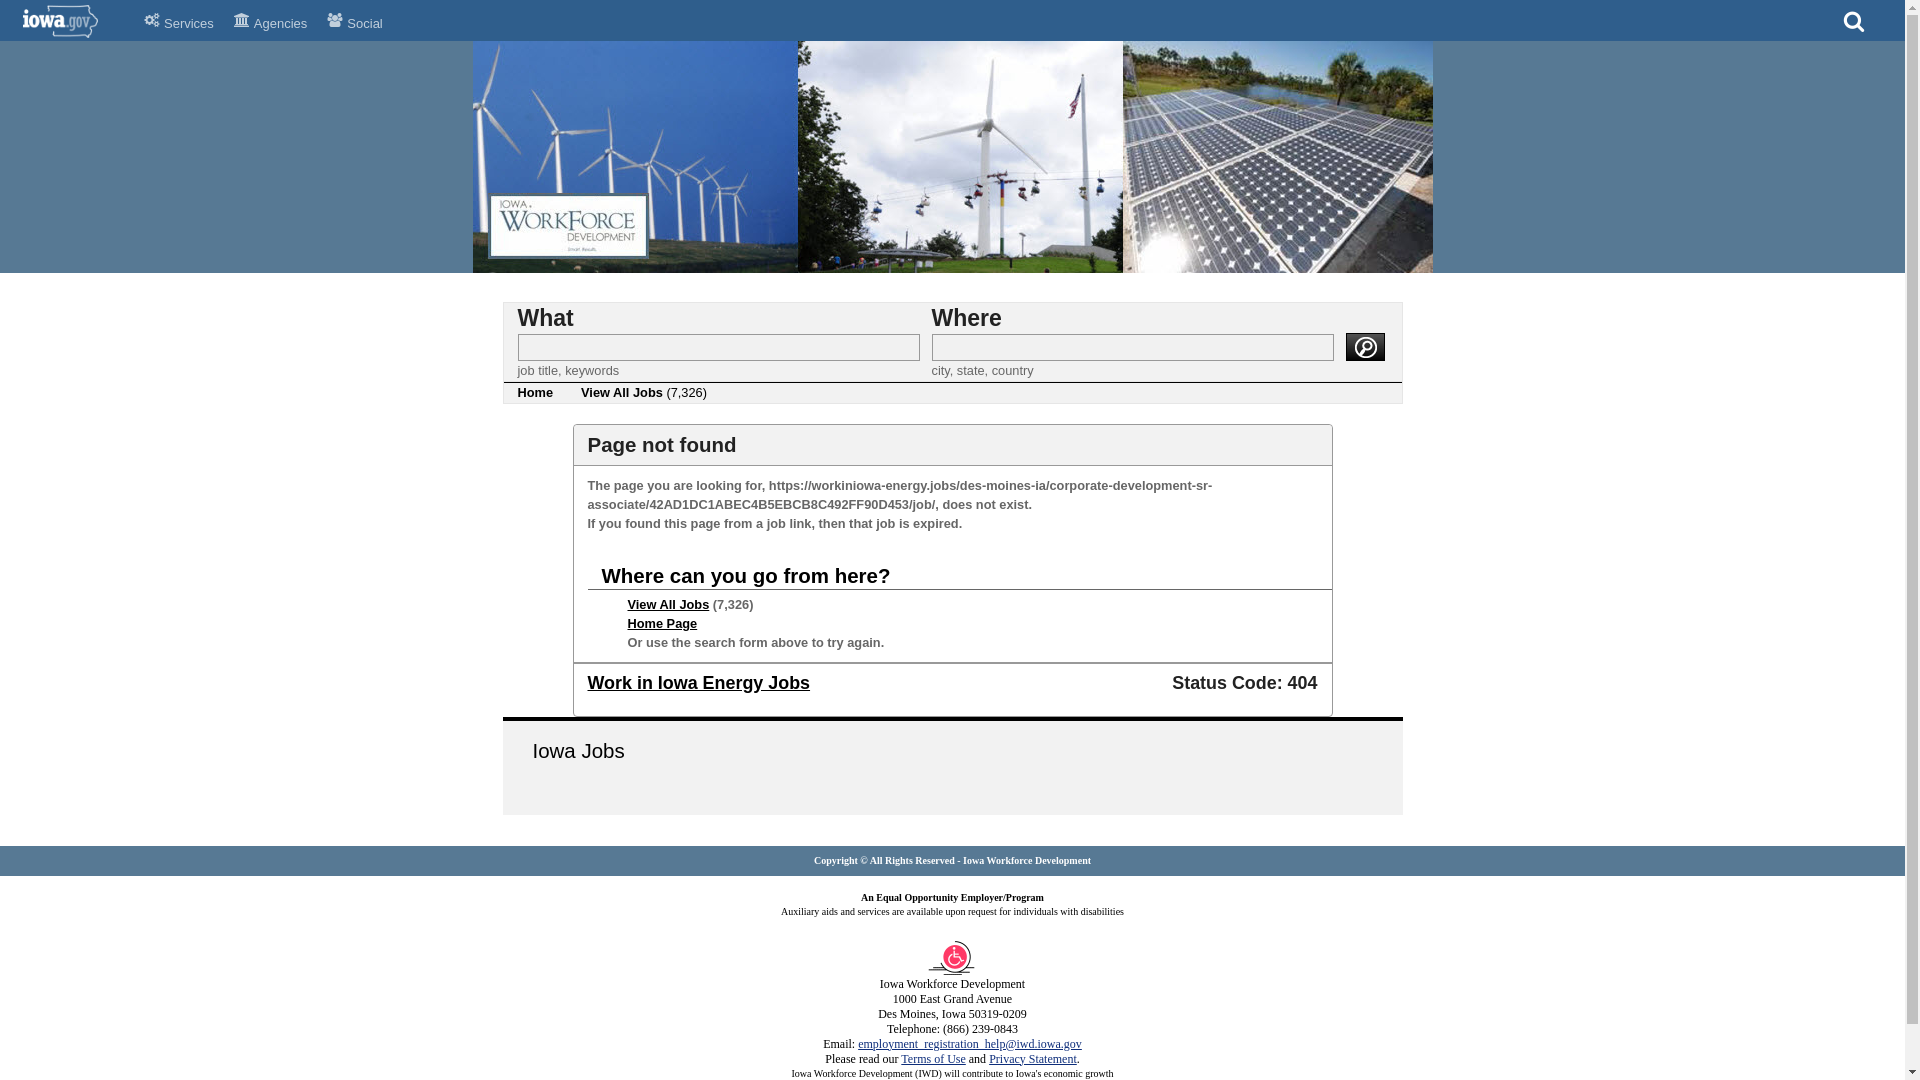  What do you see at coordinates (1132, 346) in the screenshot?
I see `Search Location` at bounding box center [1132, 346].